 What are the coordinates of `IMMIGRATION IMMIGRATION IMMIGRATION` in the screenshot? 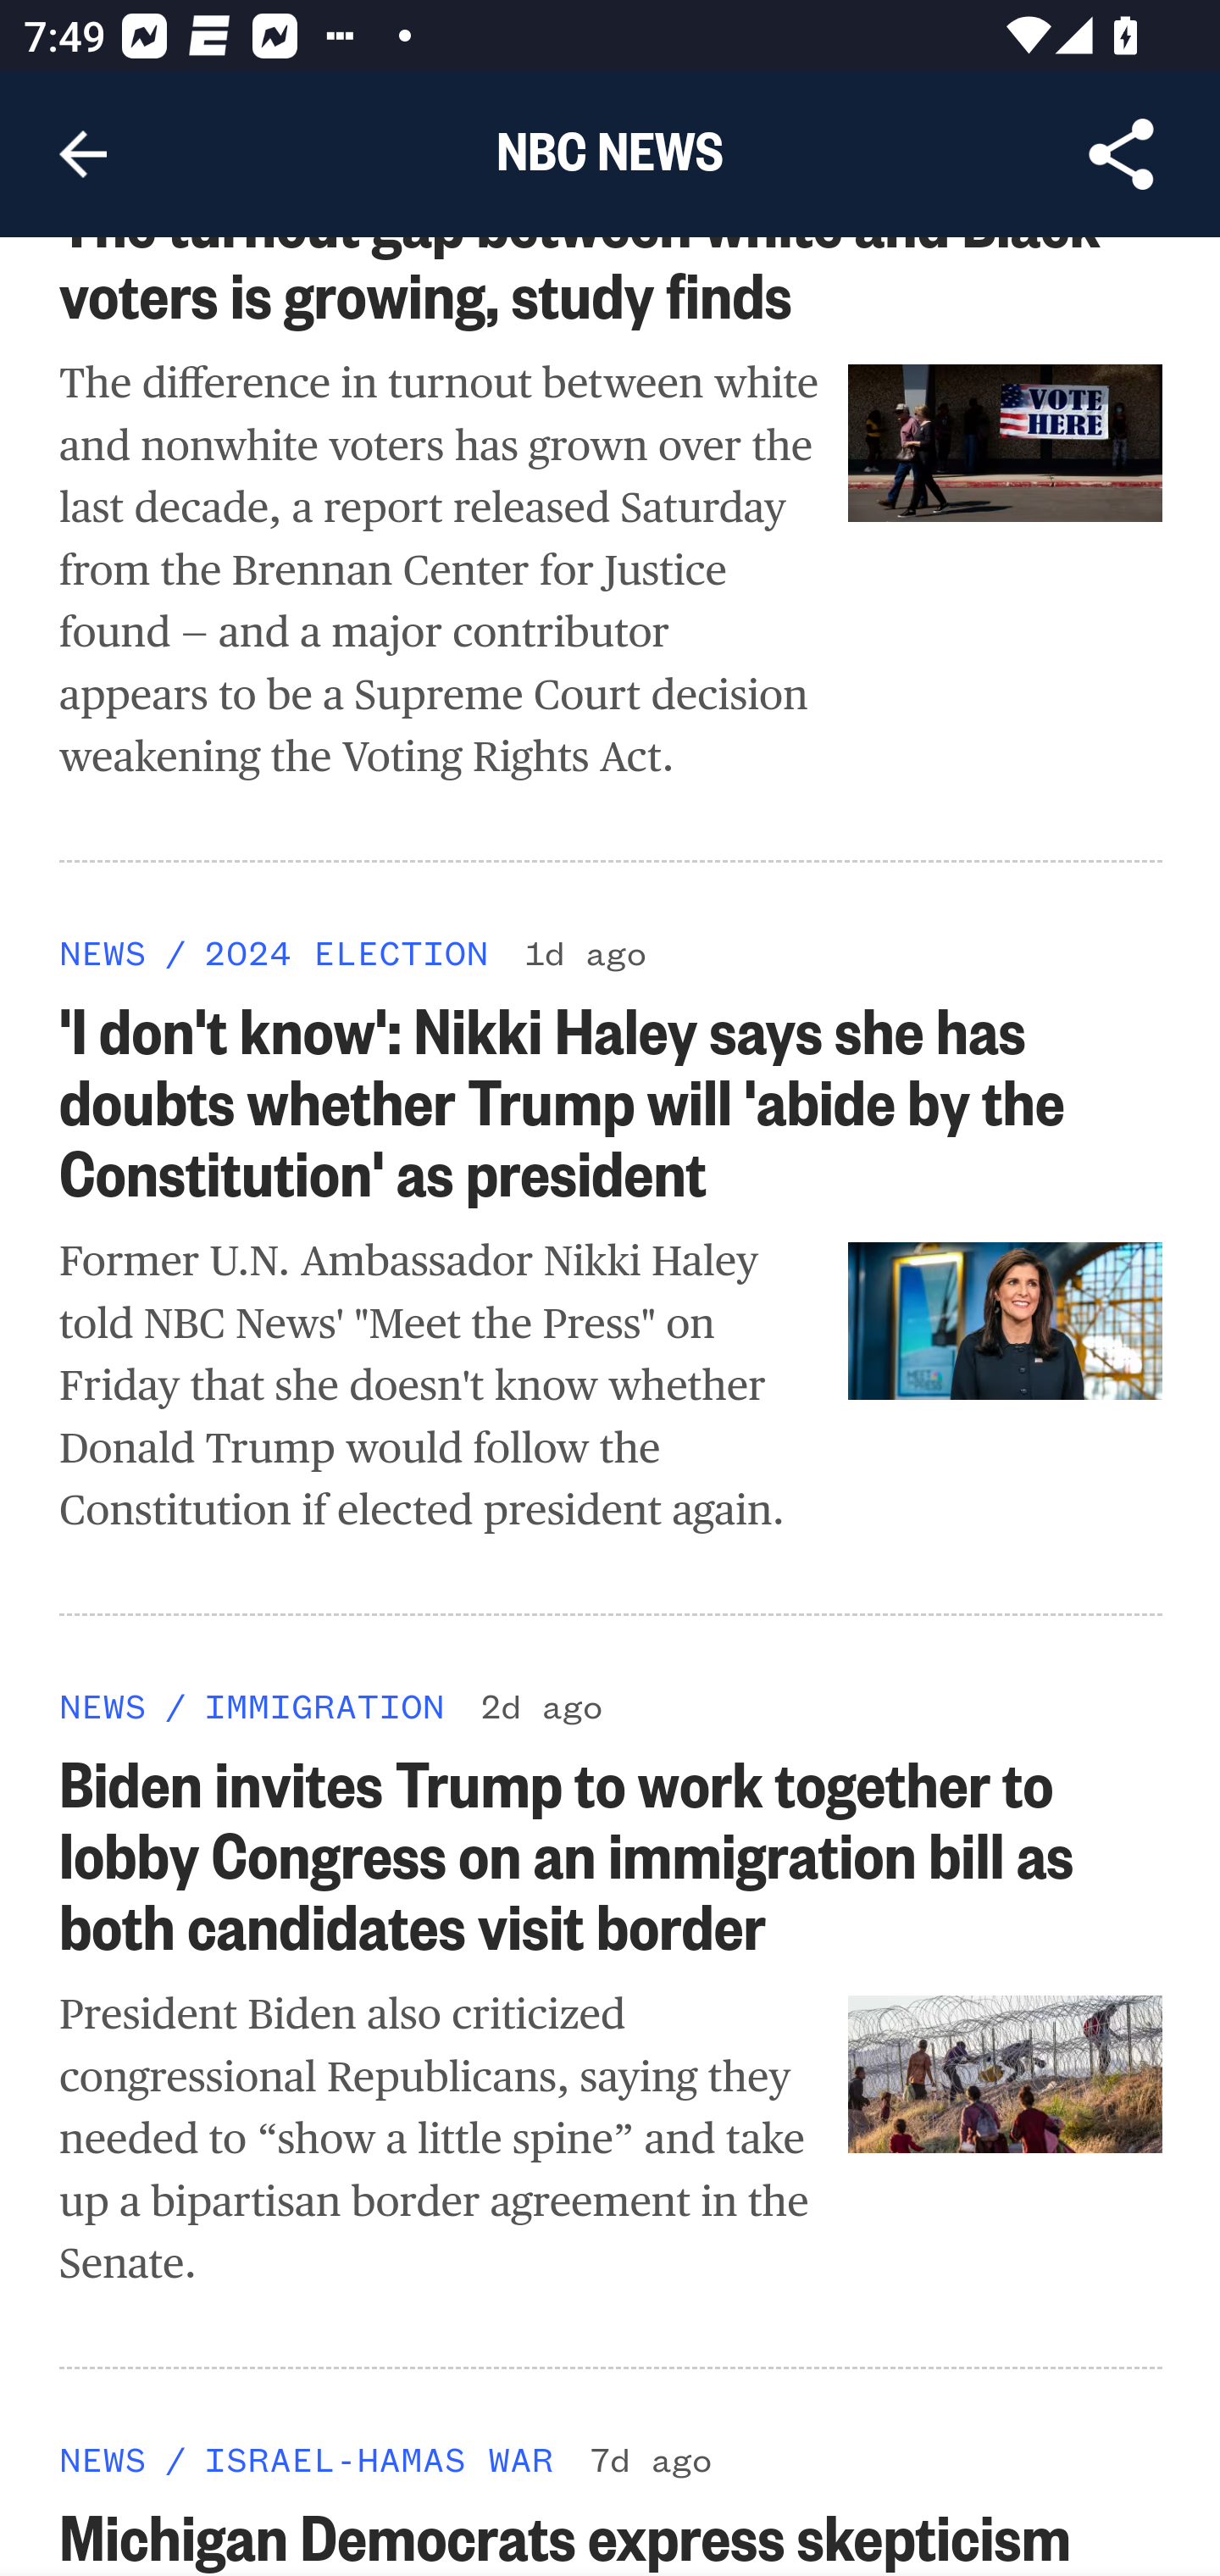 It's located at (323, 1705).